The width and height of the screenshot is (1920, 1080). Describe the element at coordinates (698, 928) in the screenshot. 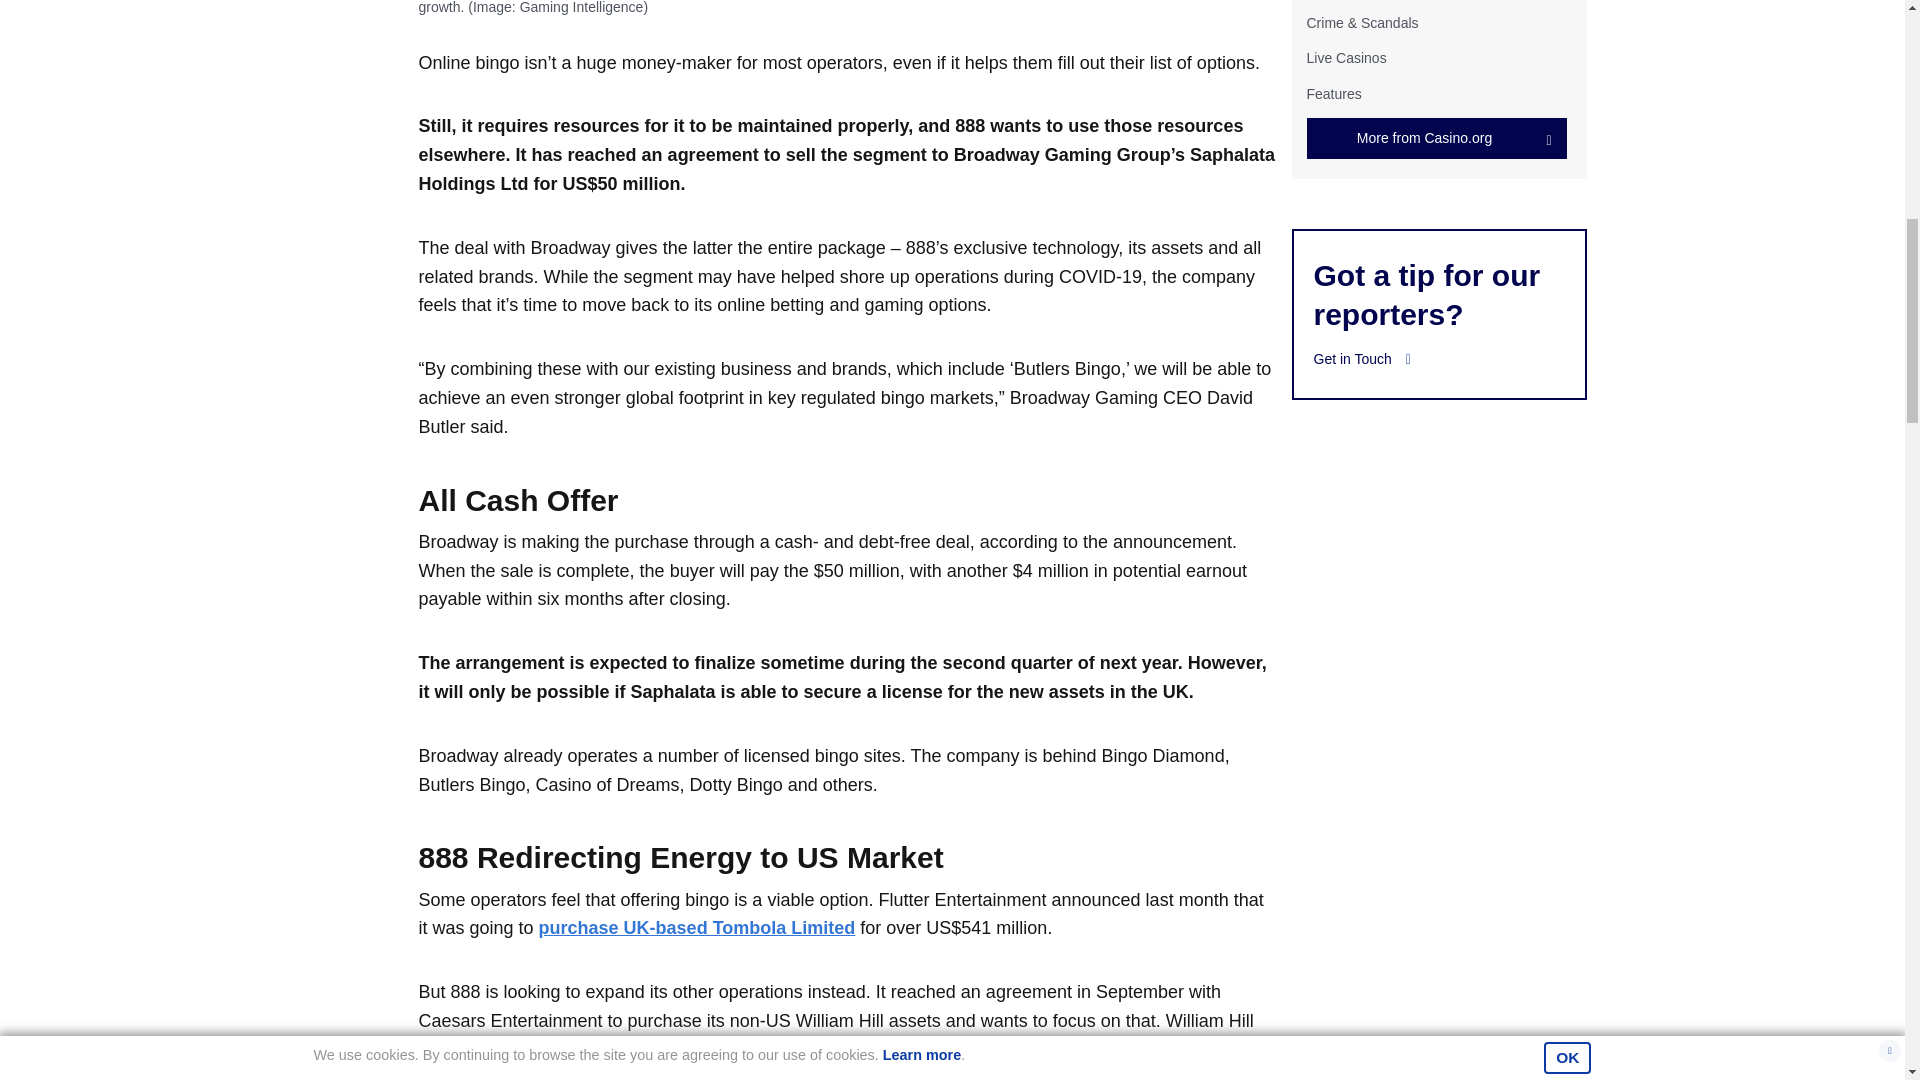

I see `purchase UK-based Tombola Limited` at that location.